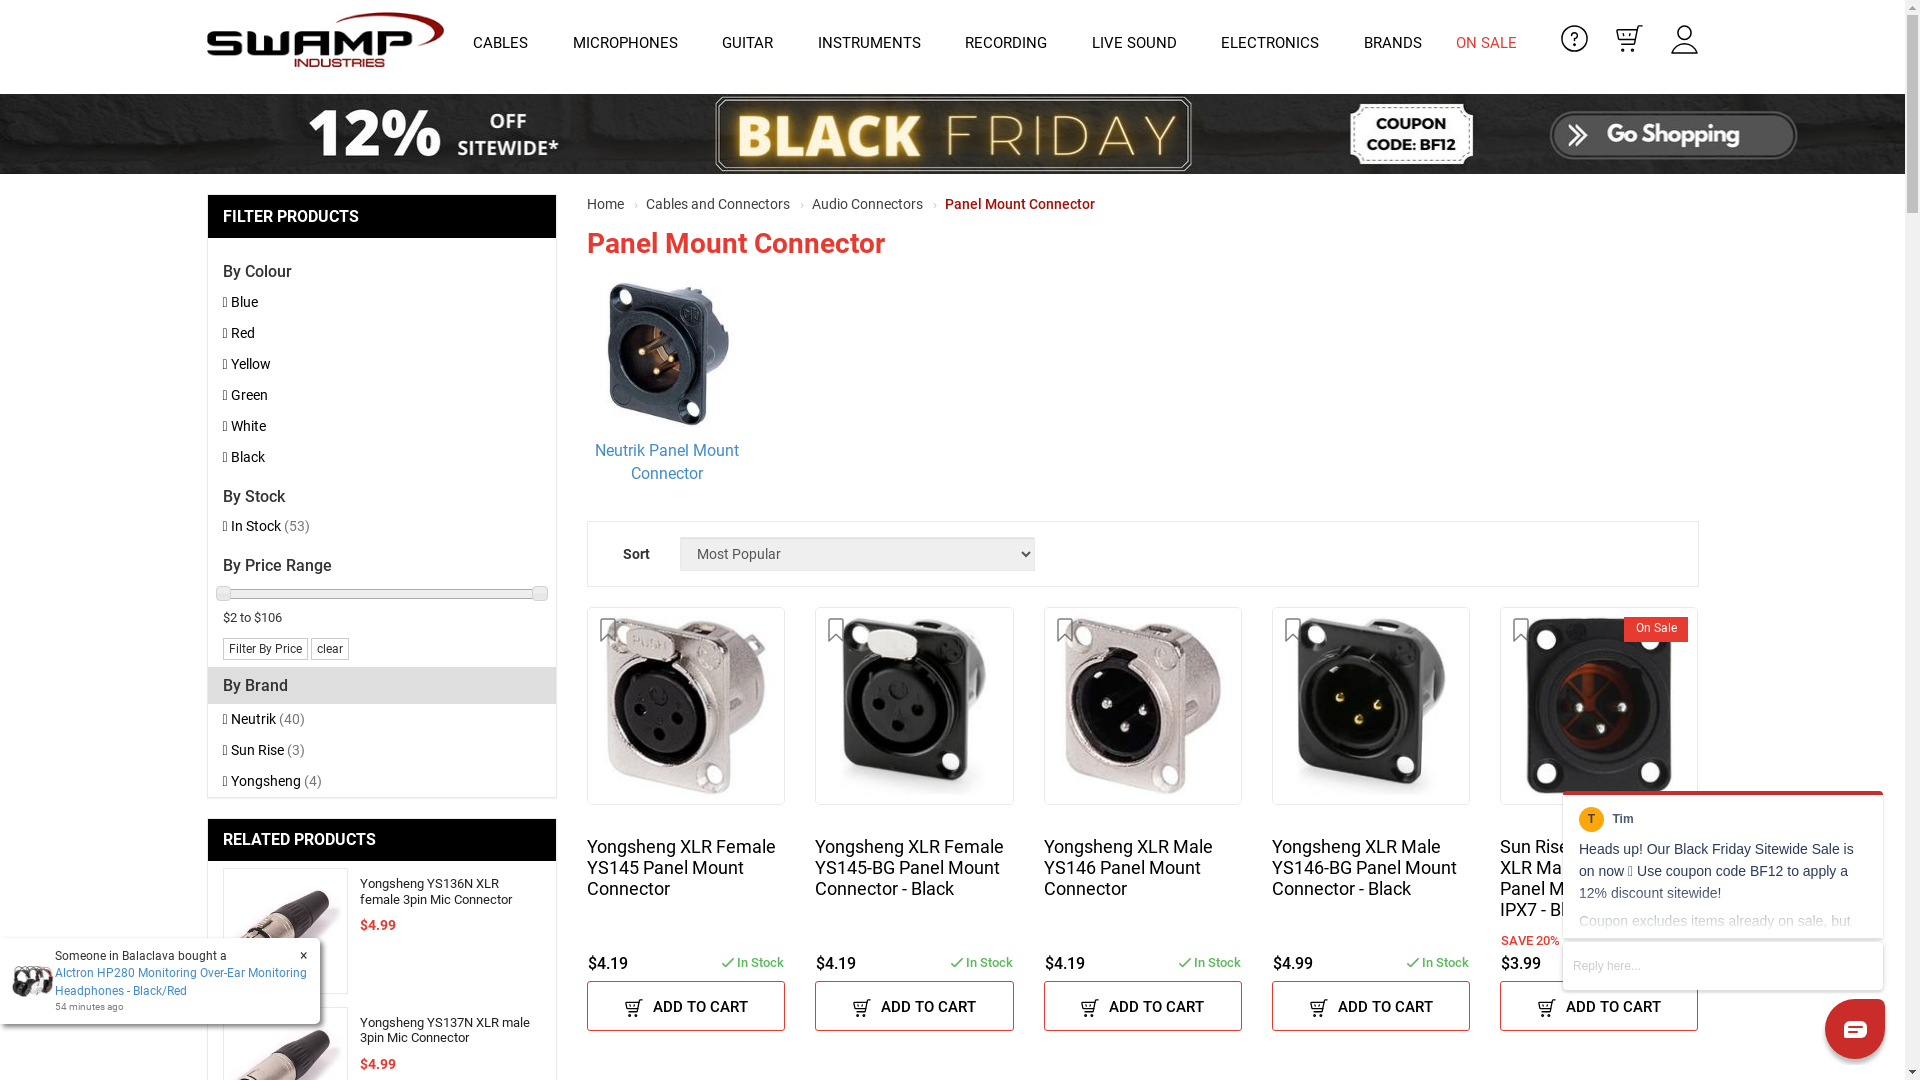 This screenshot has width=1920, height=1080. Describe the element at coordinates (1140, 44) in the screenshot. I see `LIVE SOUND` at that location.